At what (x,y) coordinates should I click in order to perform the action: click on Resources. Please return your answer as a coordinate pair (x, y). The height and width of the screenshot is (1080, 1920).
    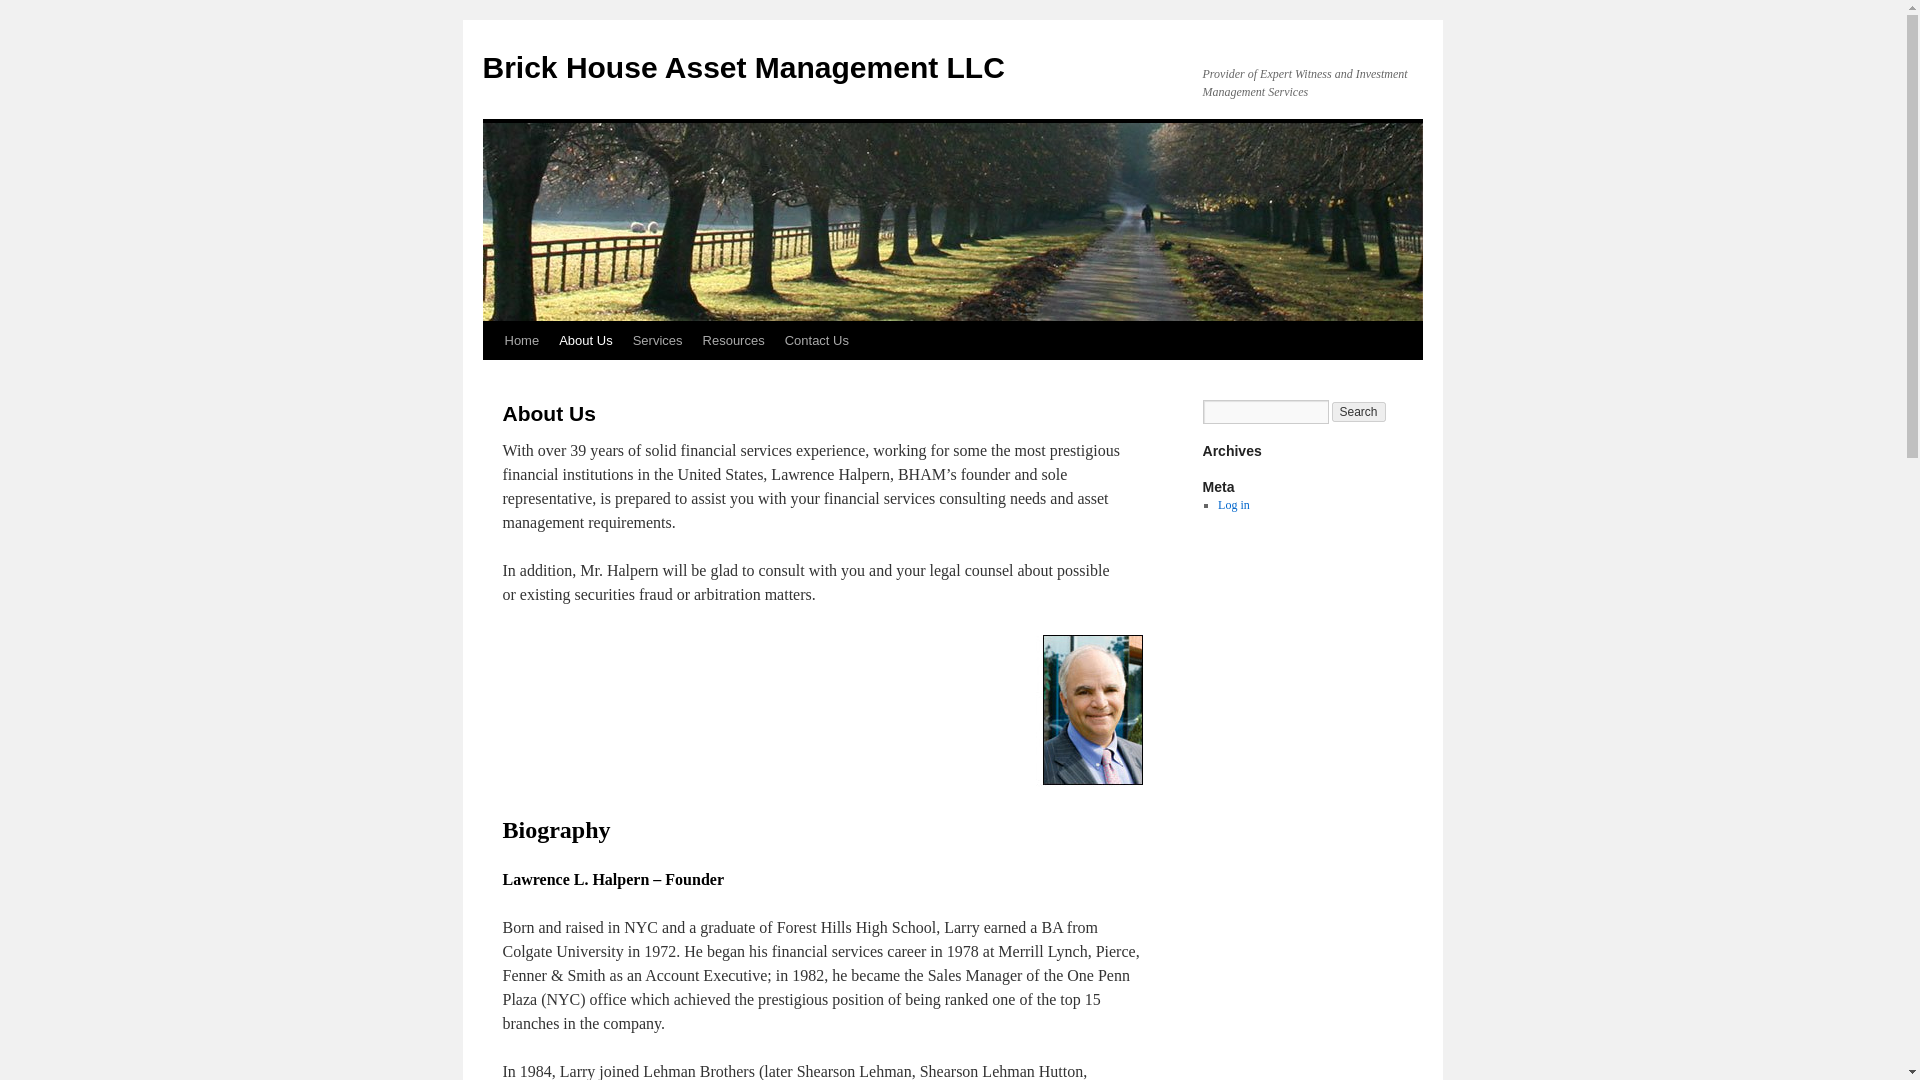
    Looking at the image, I should click on (734, 340).